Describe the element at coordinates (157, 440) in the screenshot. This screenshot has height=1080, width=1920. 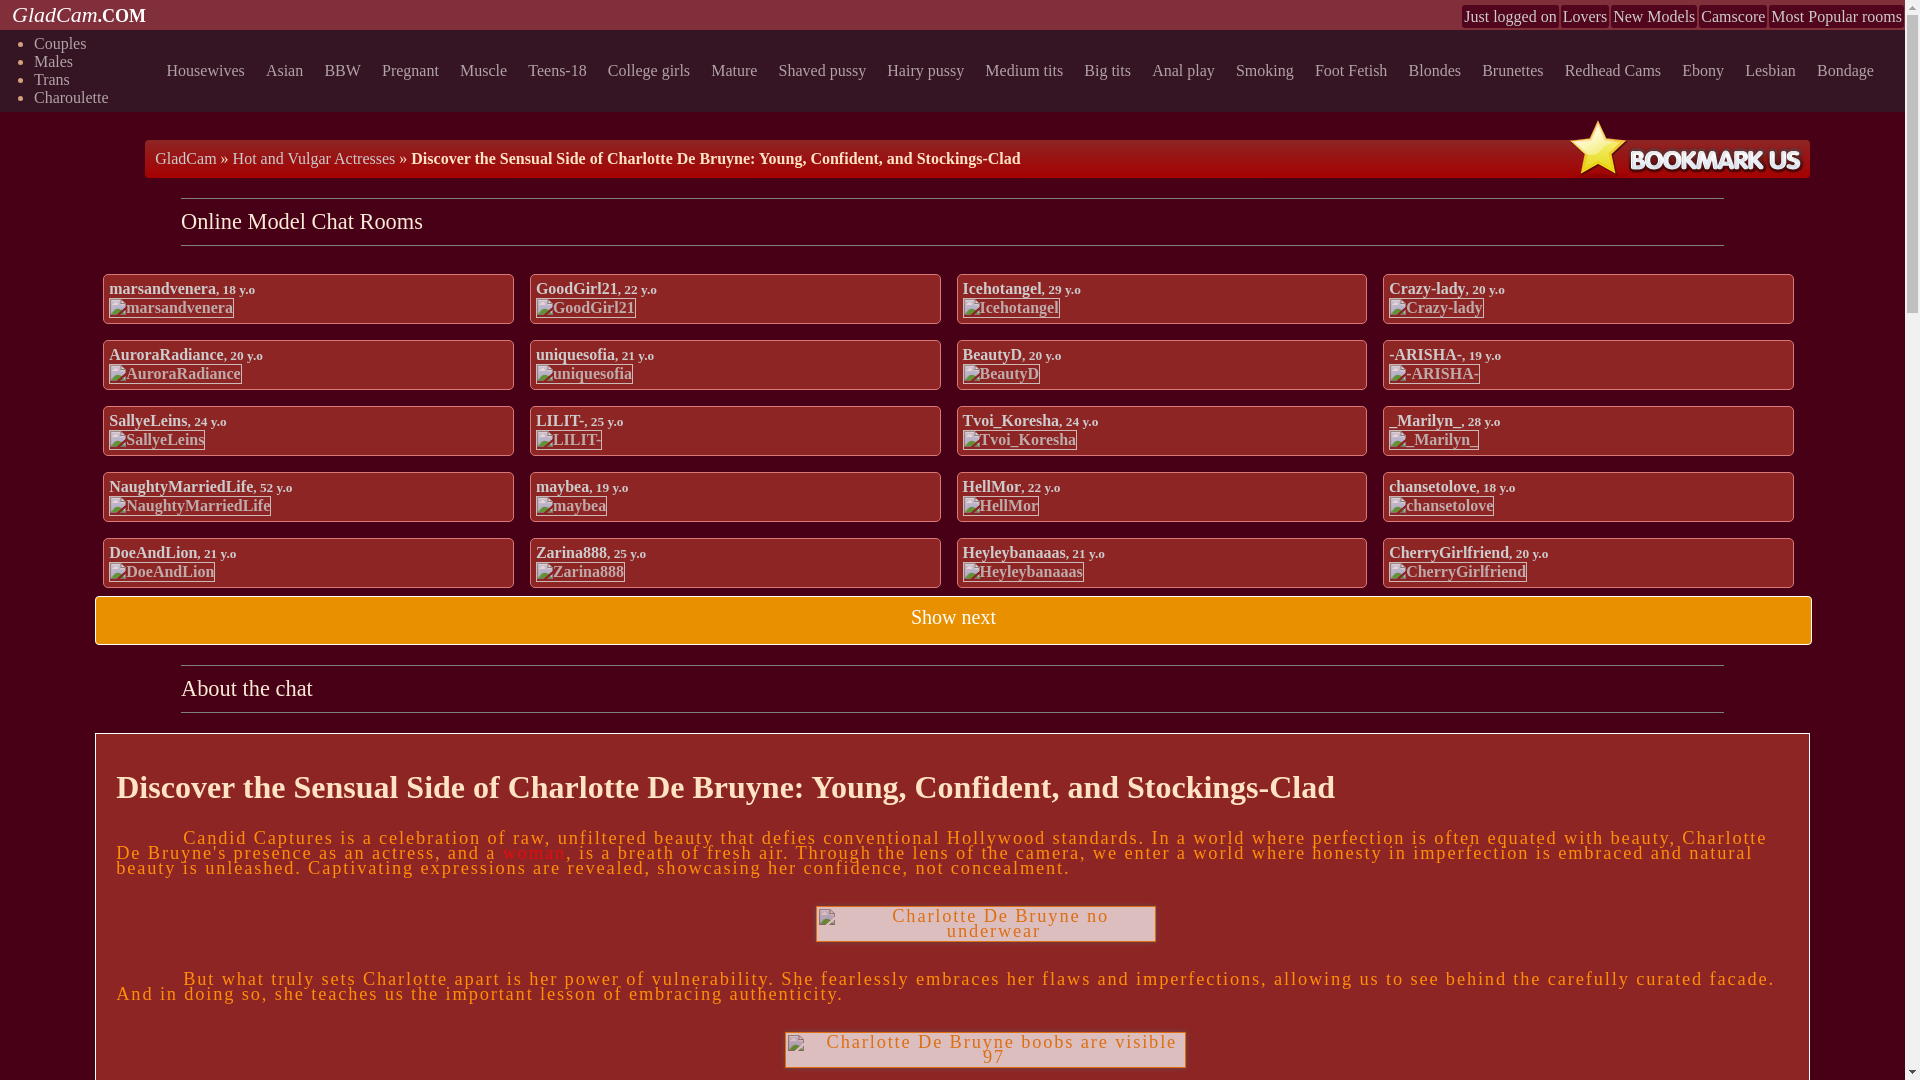
I see `Live Sex Cams with SallyeLeins` at that location.